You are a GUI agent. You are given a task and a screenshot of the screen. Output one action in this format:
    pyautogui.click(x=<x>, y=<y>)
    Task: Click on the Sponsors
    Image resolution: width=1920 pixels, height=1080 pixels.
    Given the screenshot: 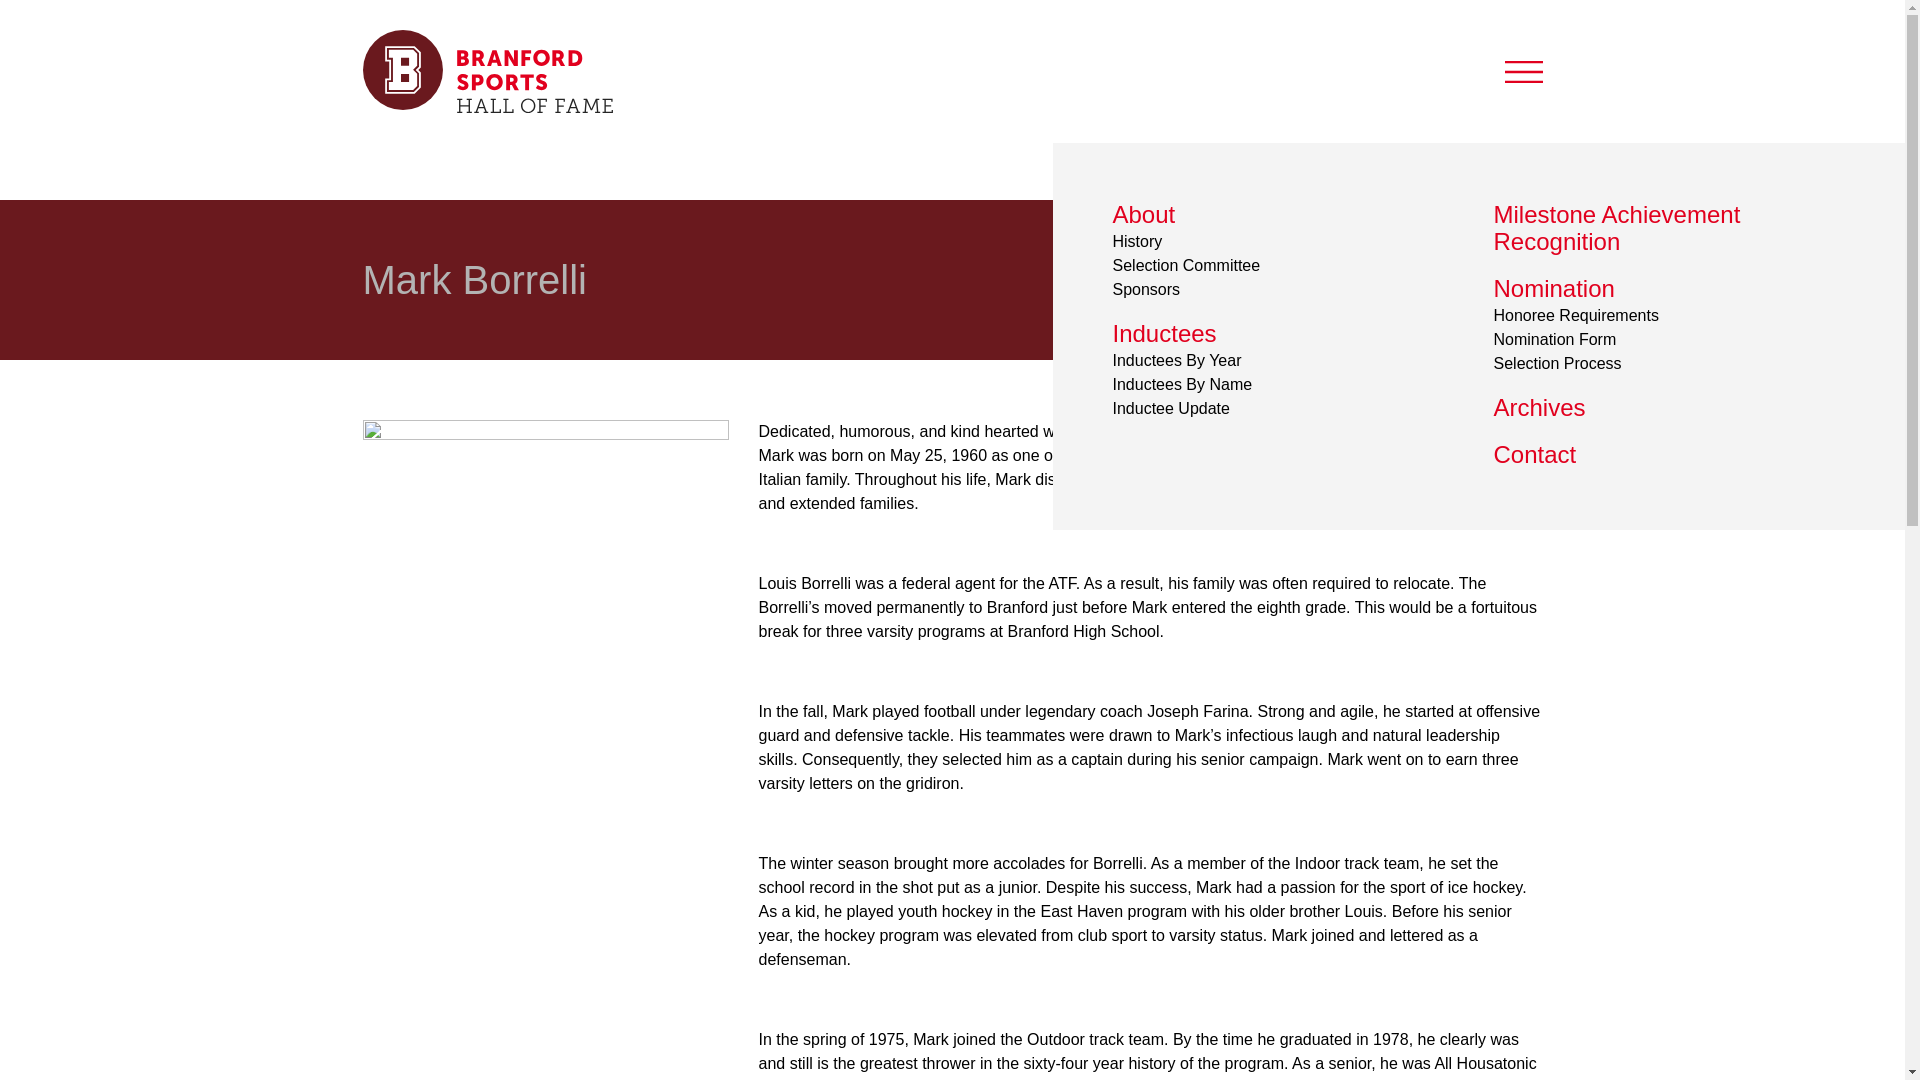 What is the action you would take?
    pyautogui.click(x=1146, y=289)
    